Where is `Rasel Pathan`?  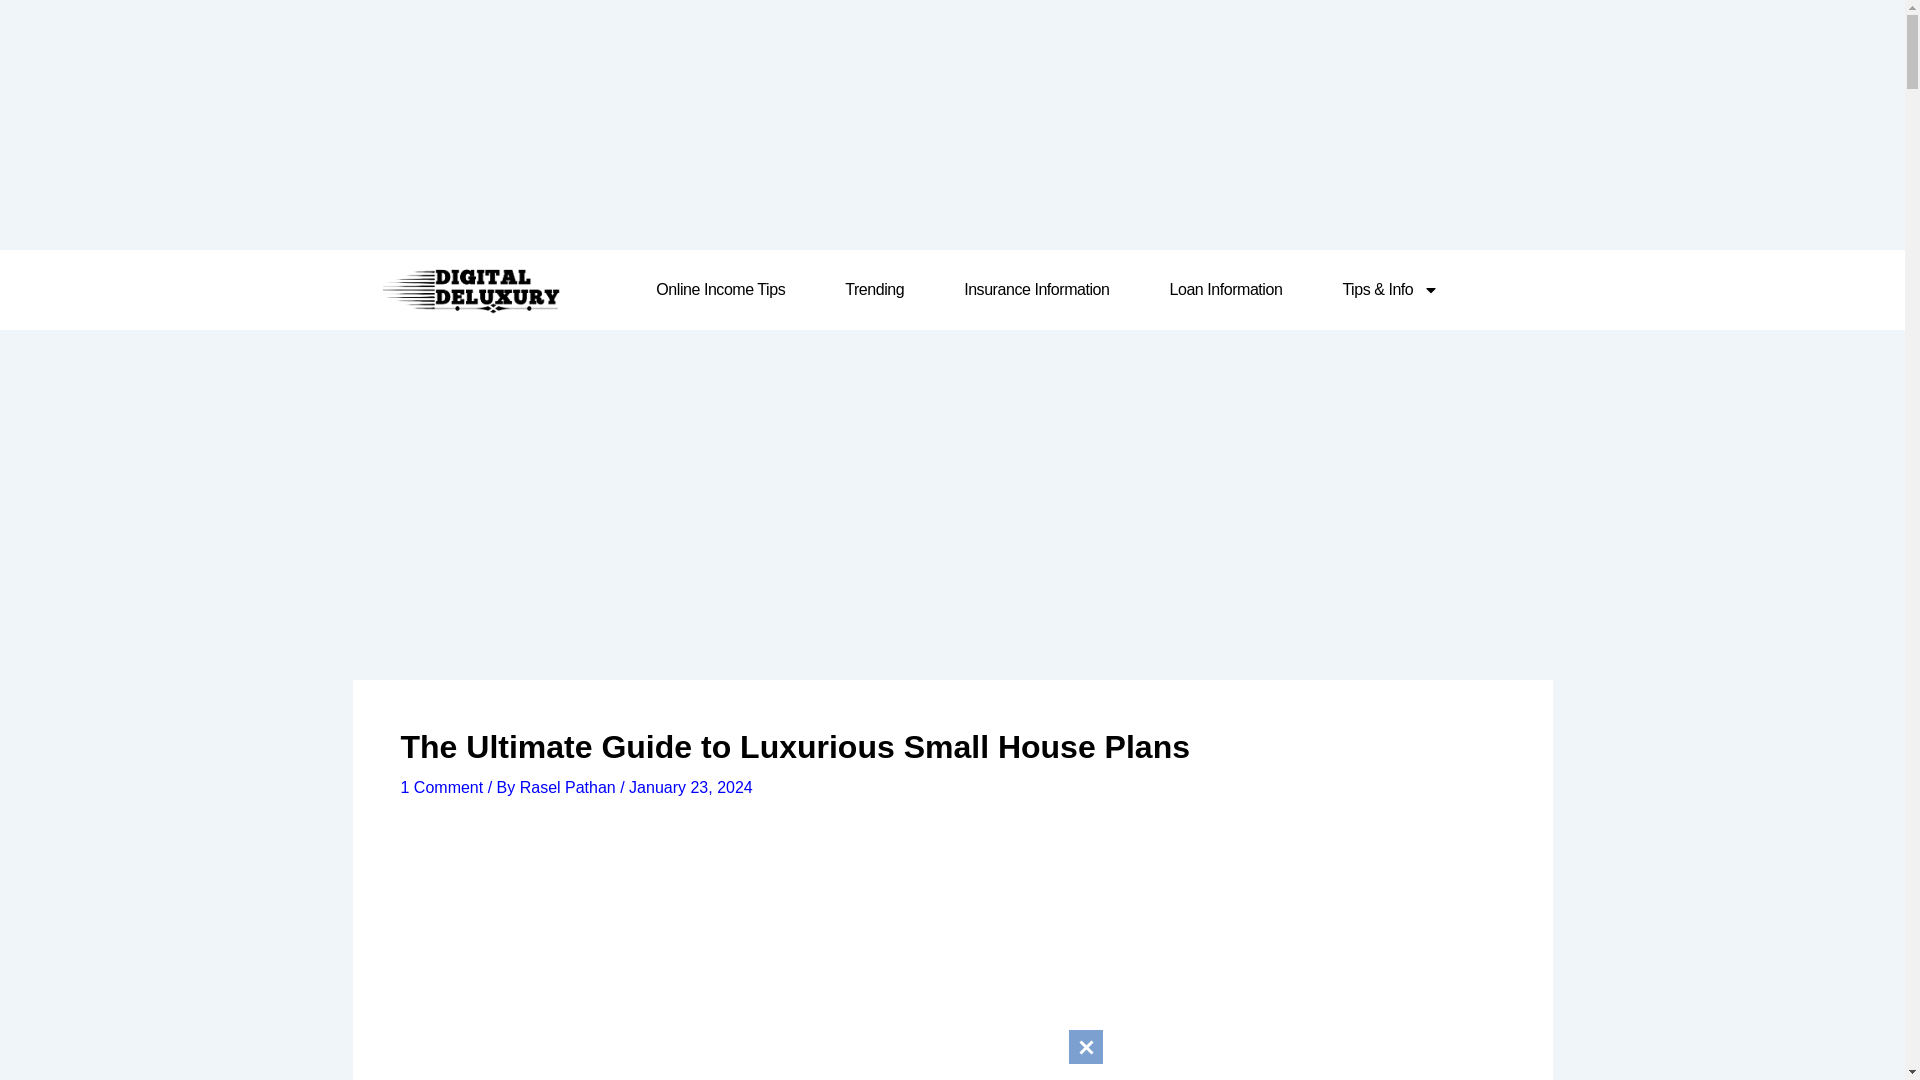
Rasel Pathan is located at coordinates (570, 786).